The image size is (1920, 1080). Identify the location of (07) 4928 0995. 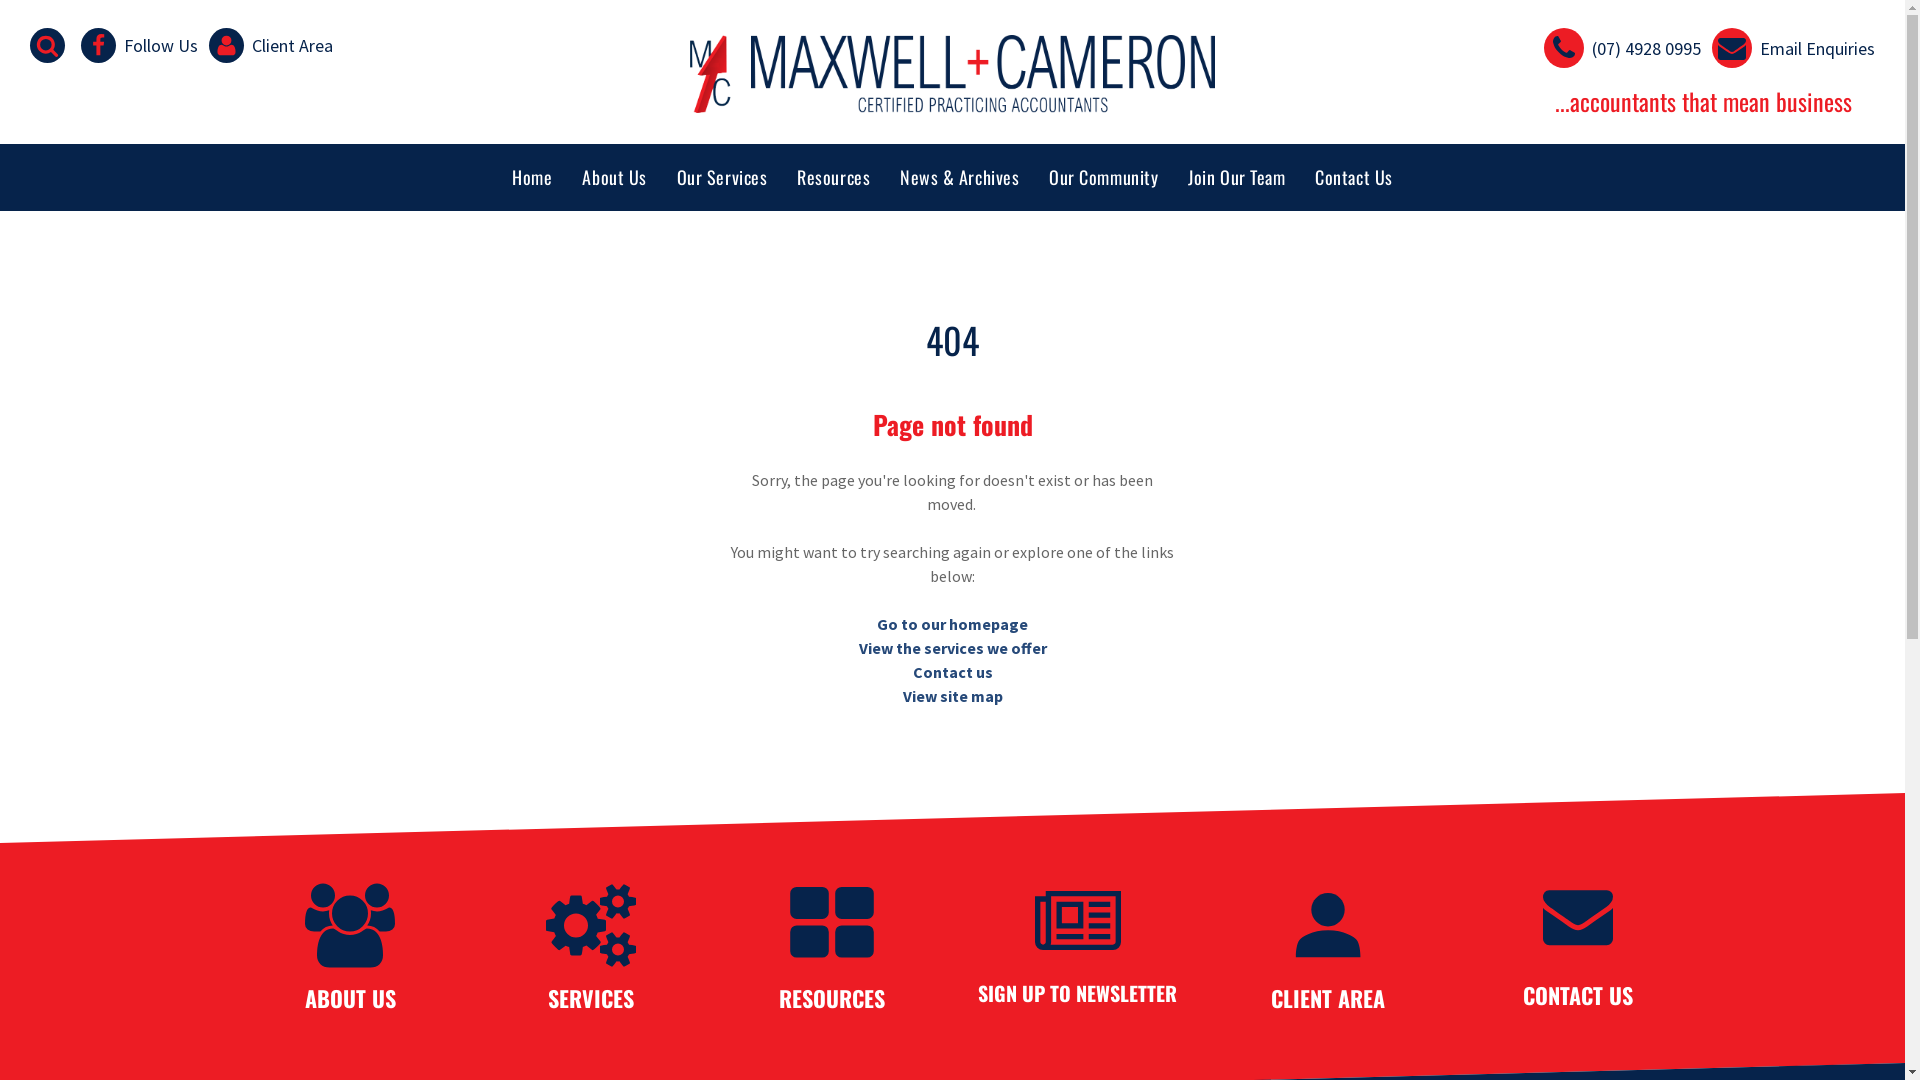
(1622, 46).